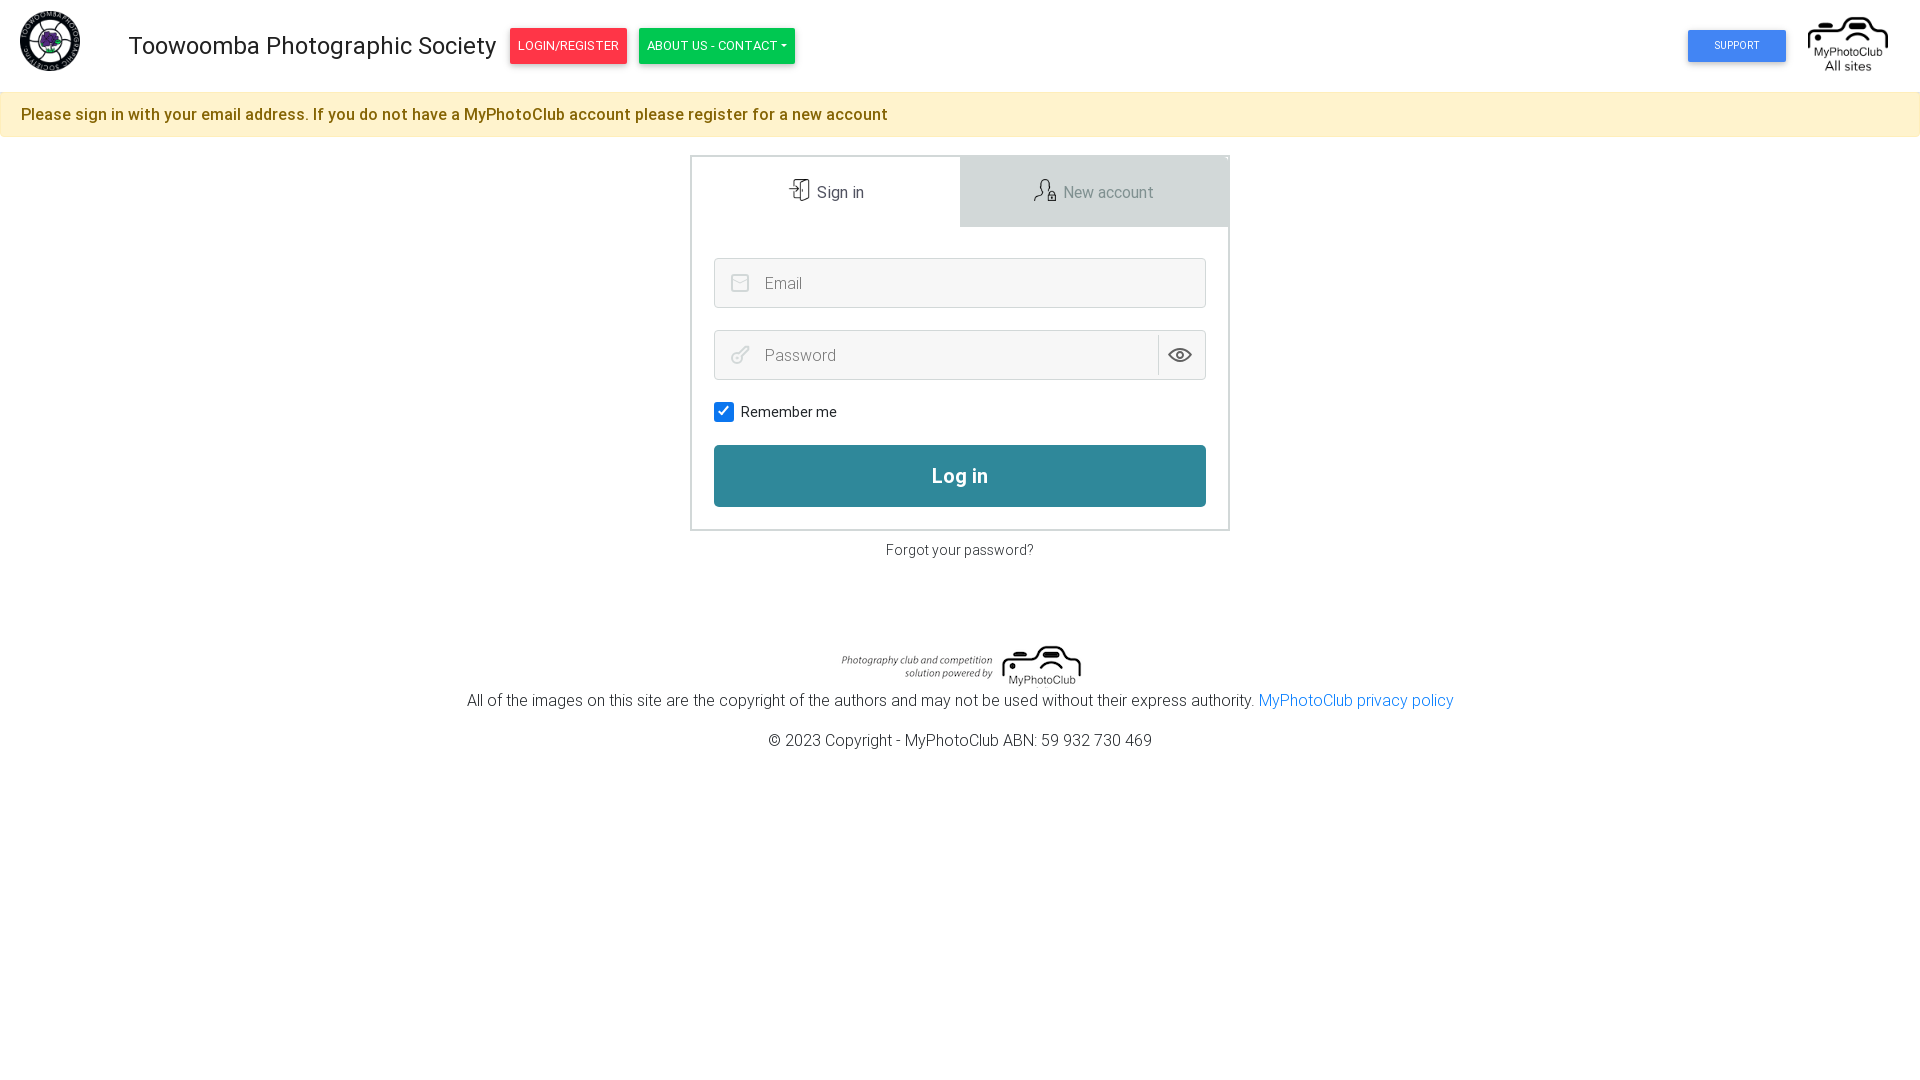 Image resolution: width=1920 pixels, height=1080 pixels. What do you see at coordinates (717, 46) in the screenshot?
I see `ABOUT US - CONTACT` at bounding box center [717, 46].